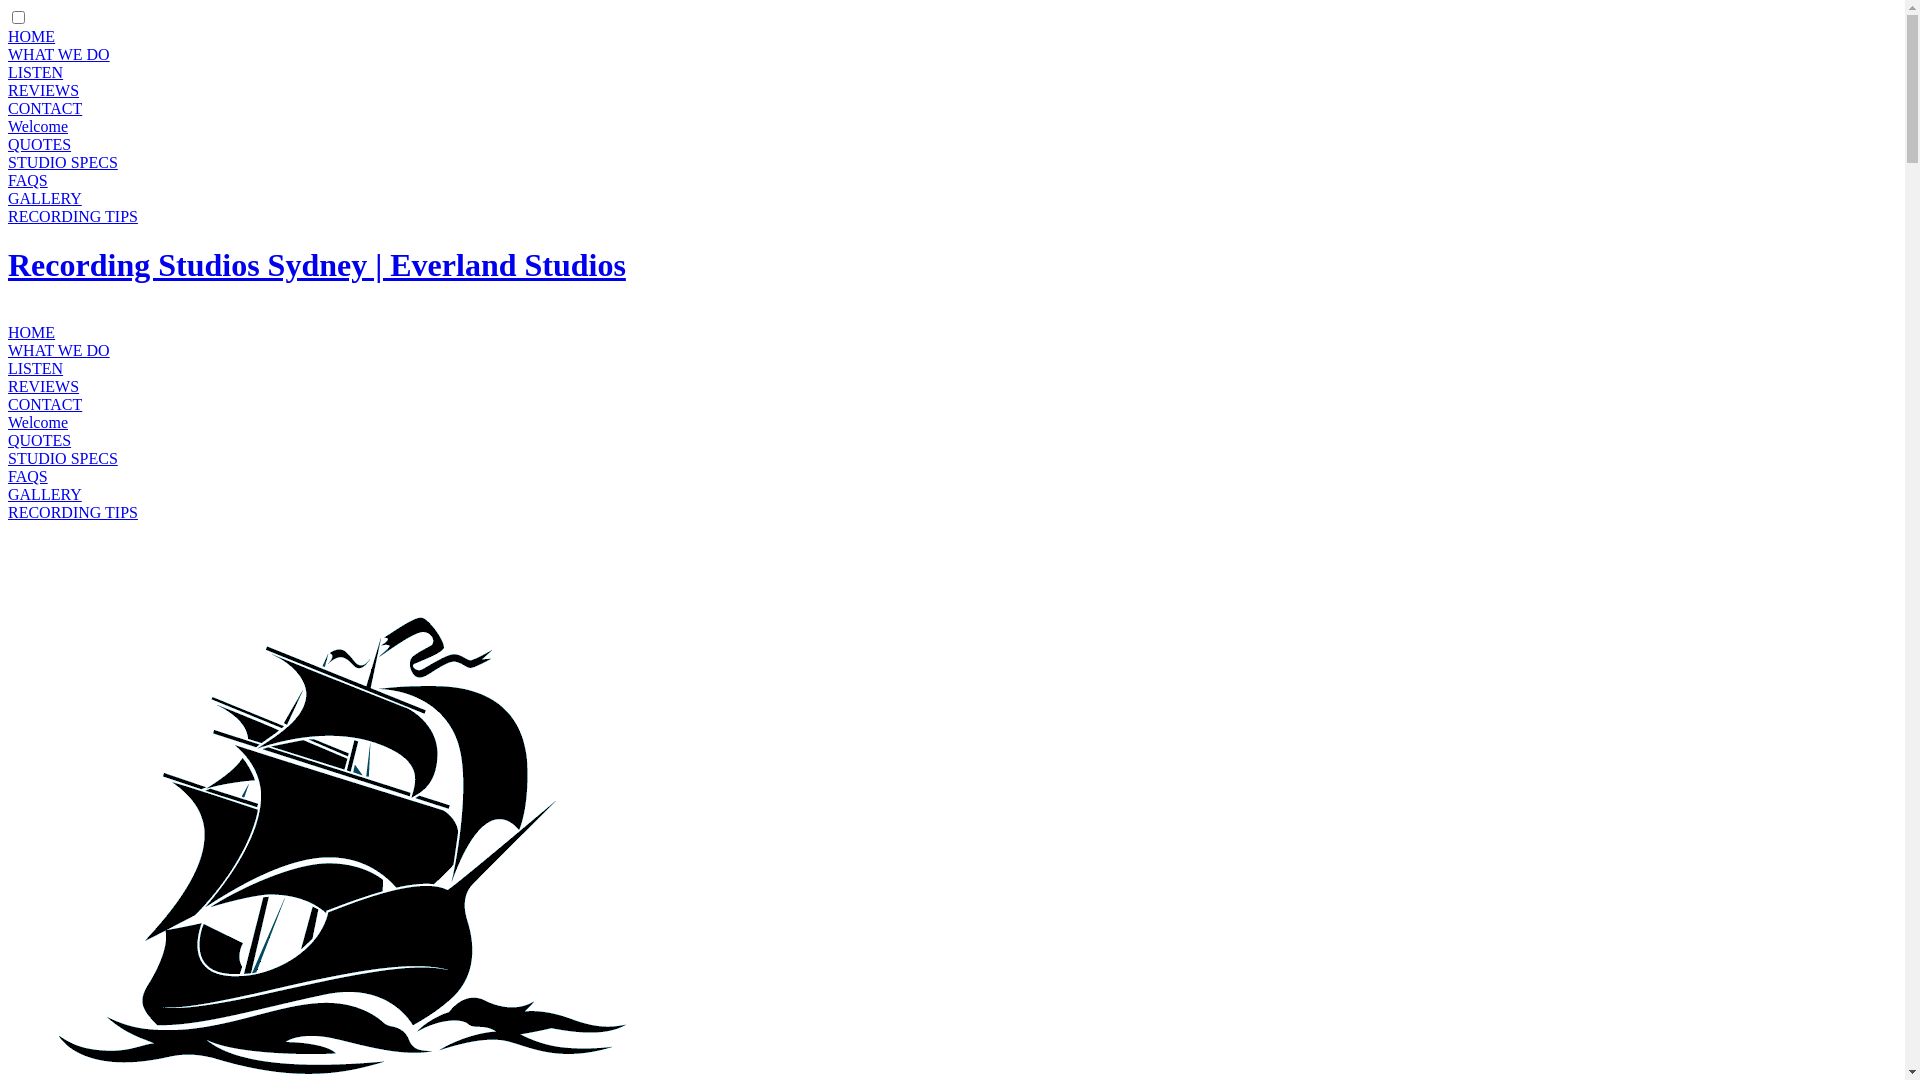 The width and height of the screenshot is (1920, 1080). I want to click on Welcome, so click(38, 126).